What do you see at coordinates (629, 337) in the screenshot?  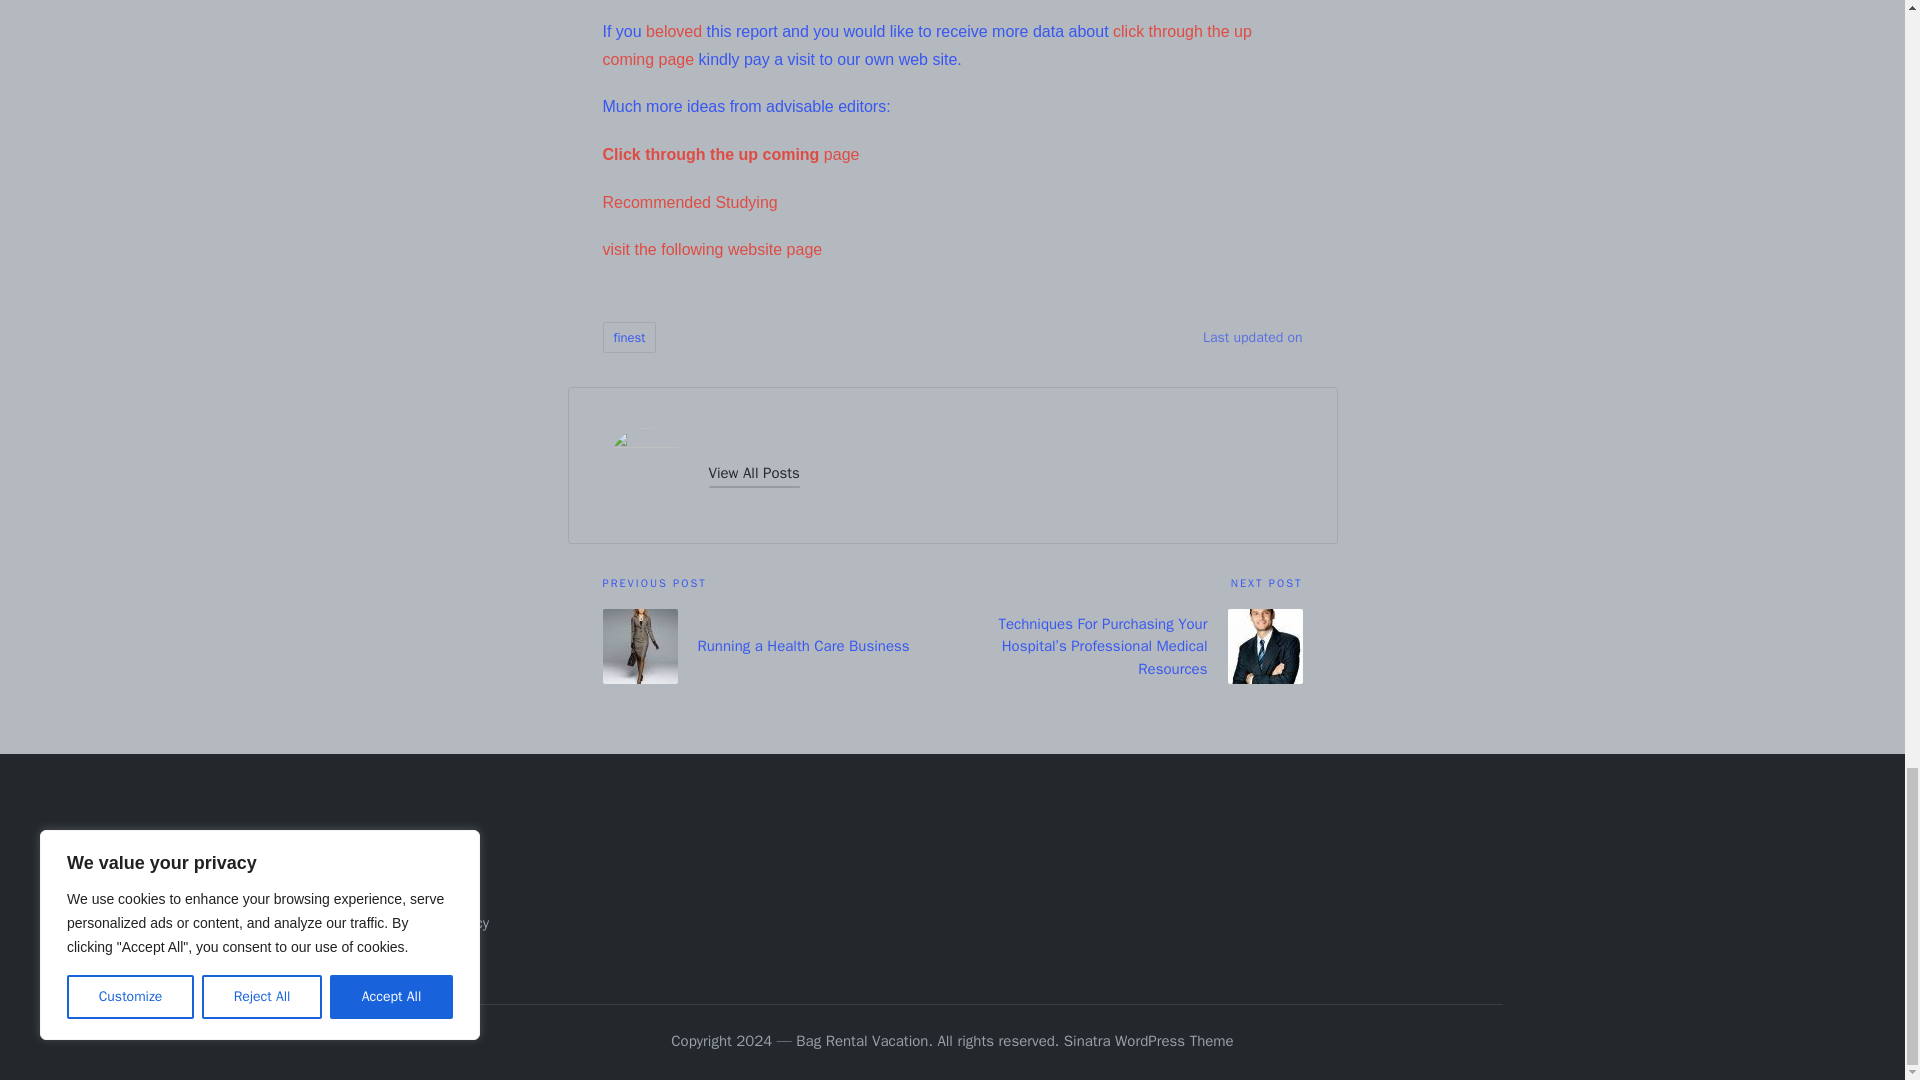 I see `finest` at bounding box center [629, 337].